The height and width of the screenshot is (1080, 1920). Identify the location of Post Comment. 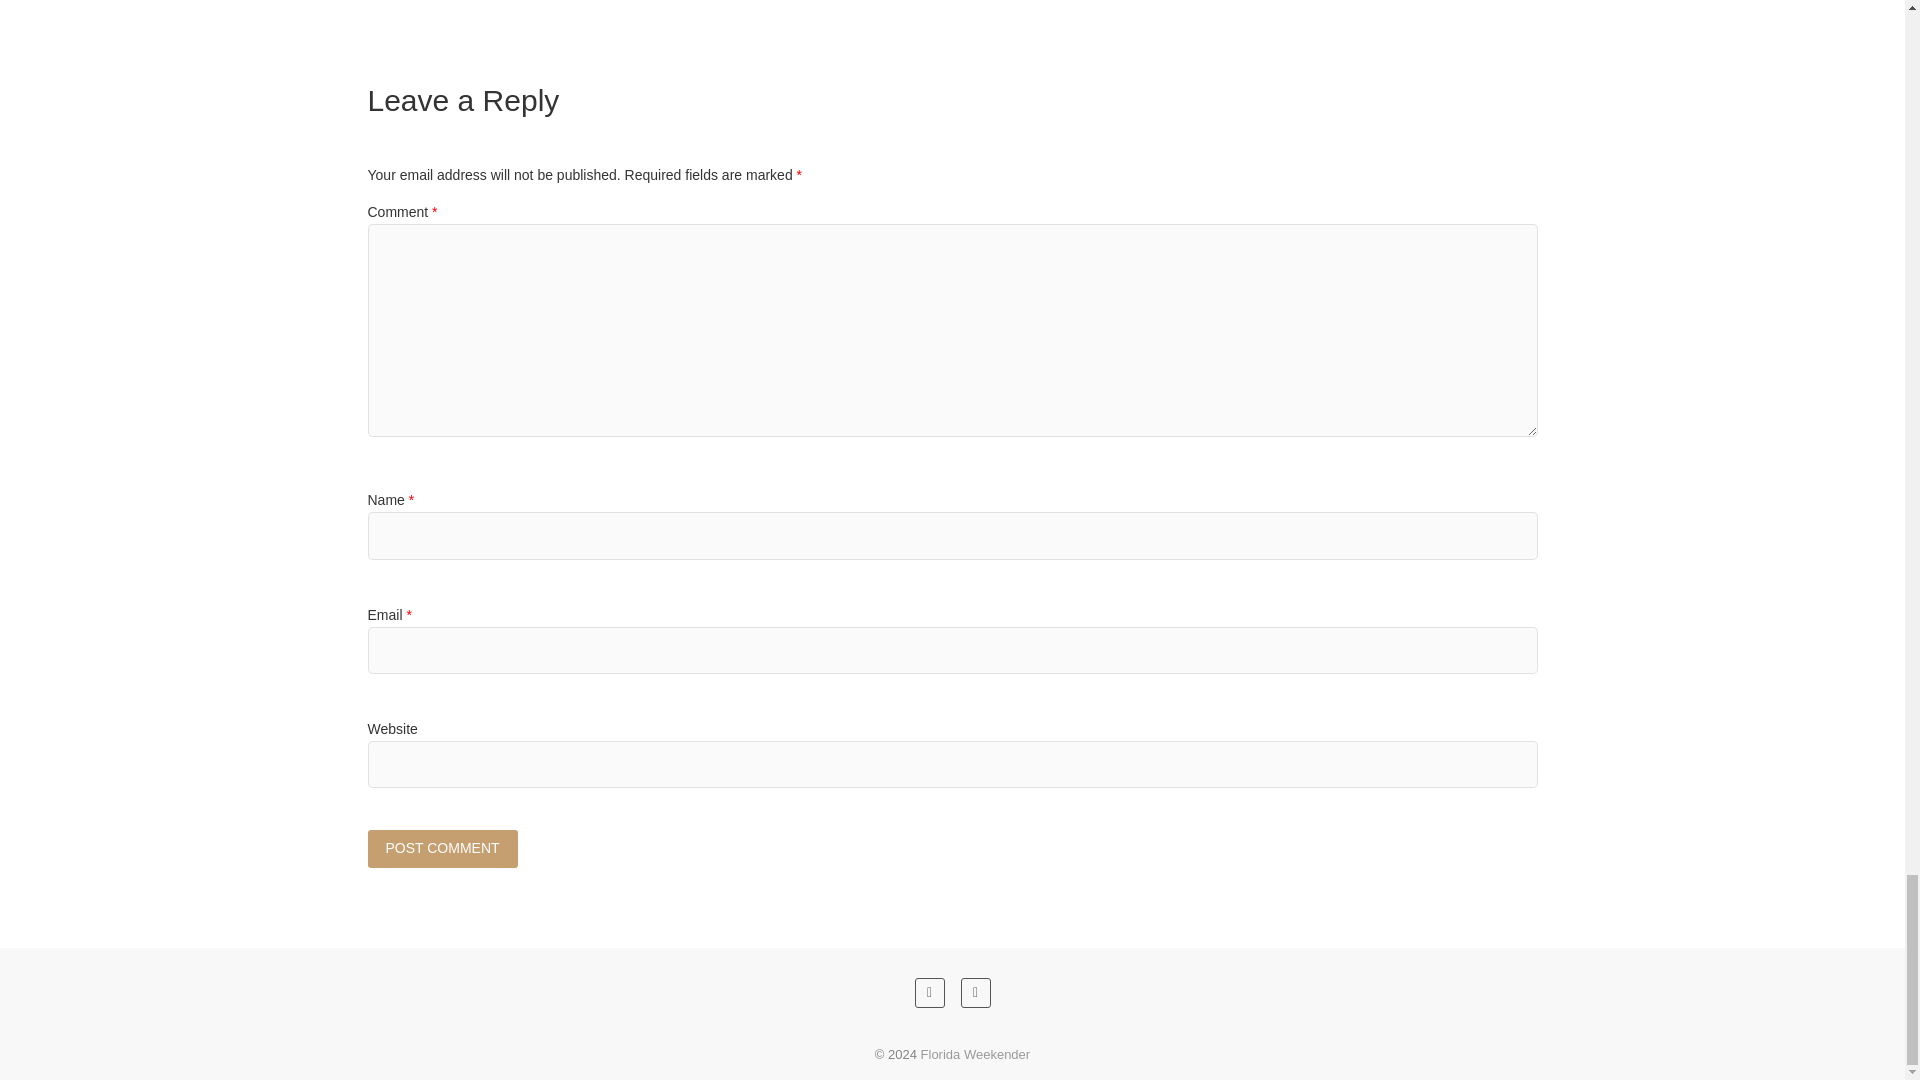
(443, 848).